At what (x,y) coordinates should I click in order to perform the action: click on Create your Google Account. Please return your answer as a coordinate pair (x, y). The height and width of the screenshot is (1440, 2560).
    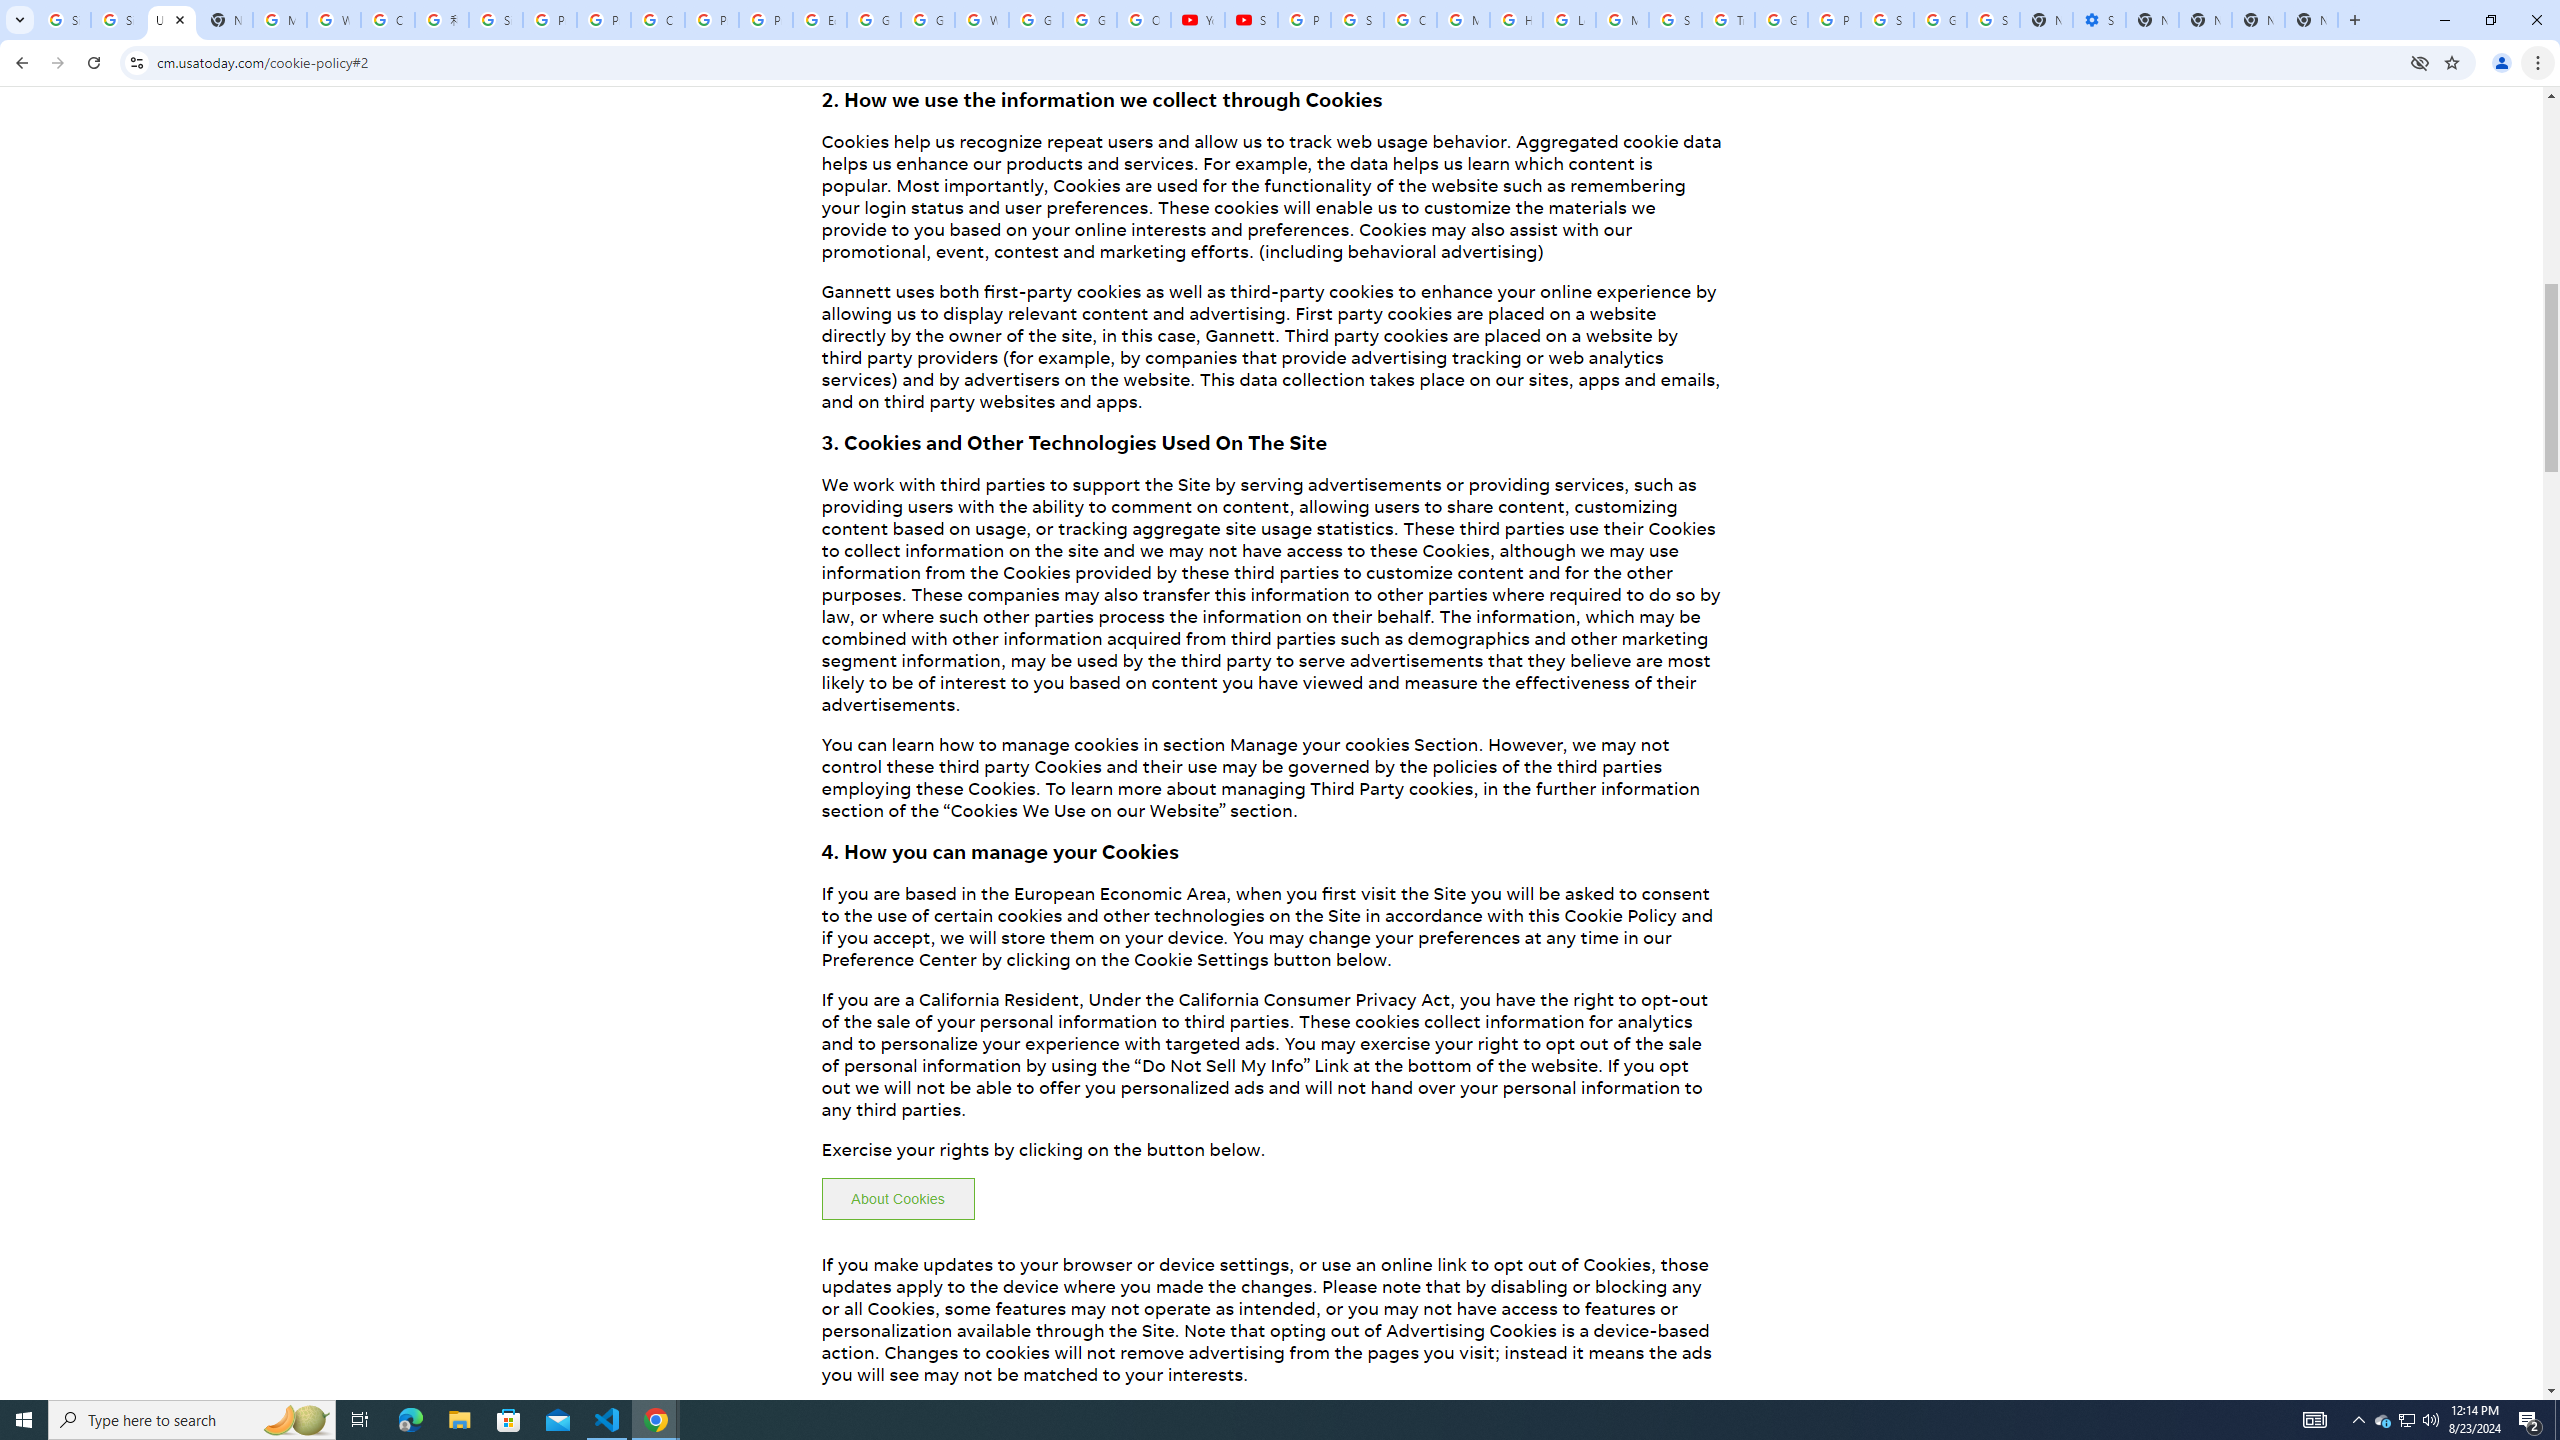
    Looking at the image, I should click on (658, 20).